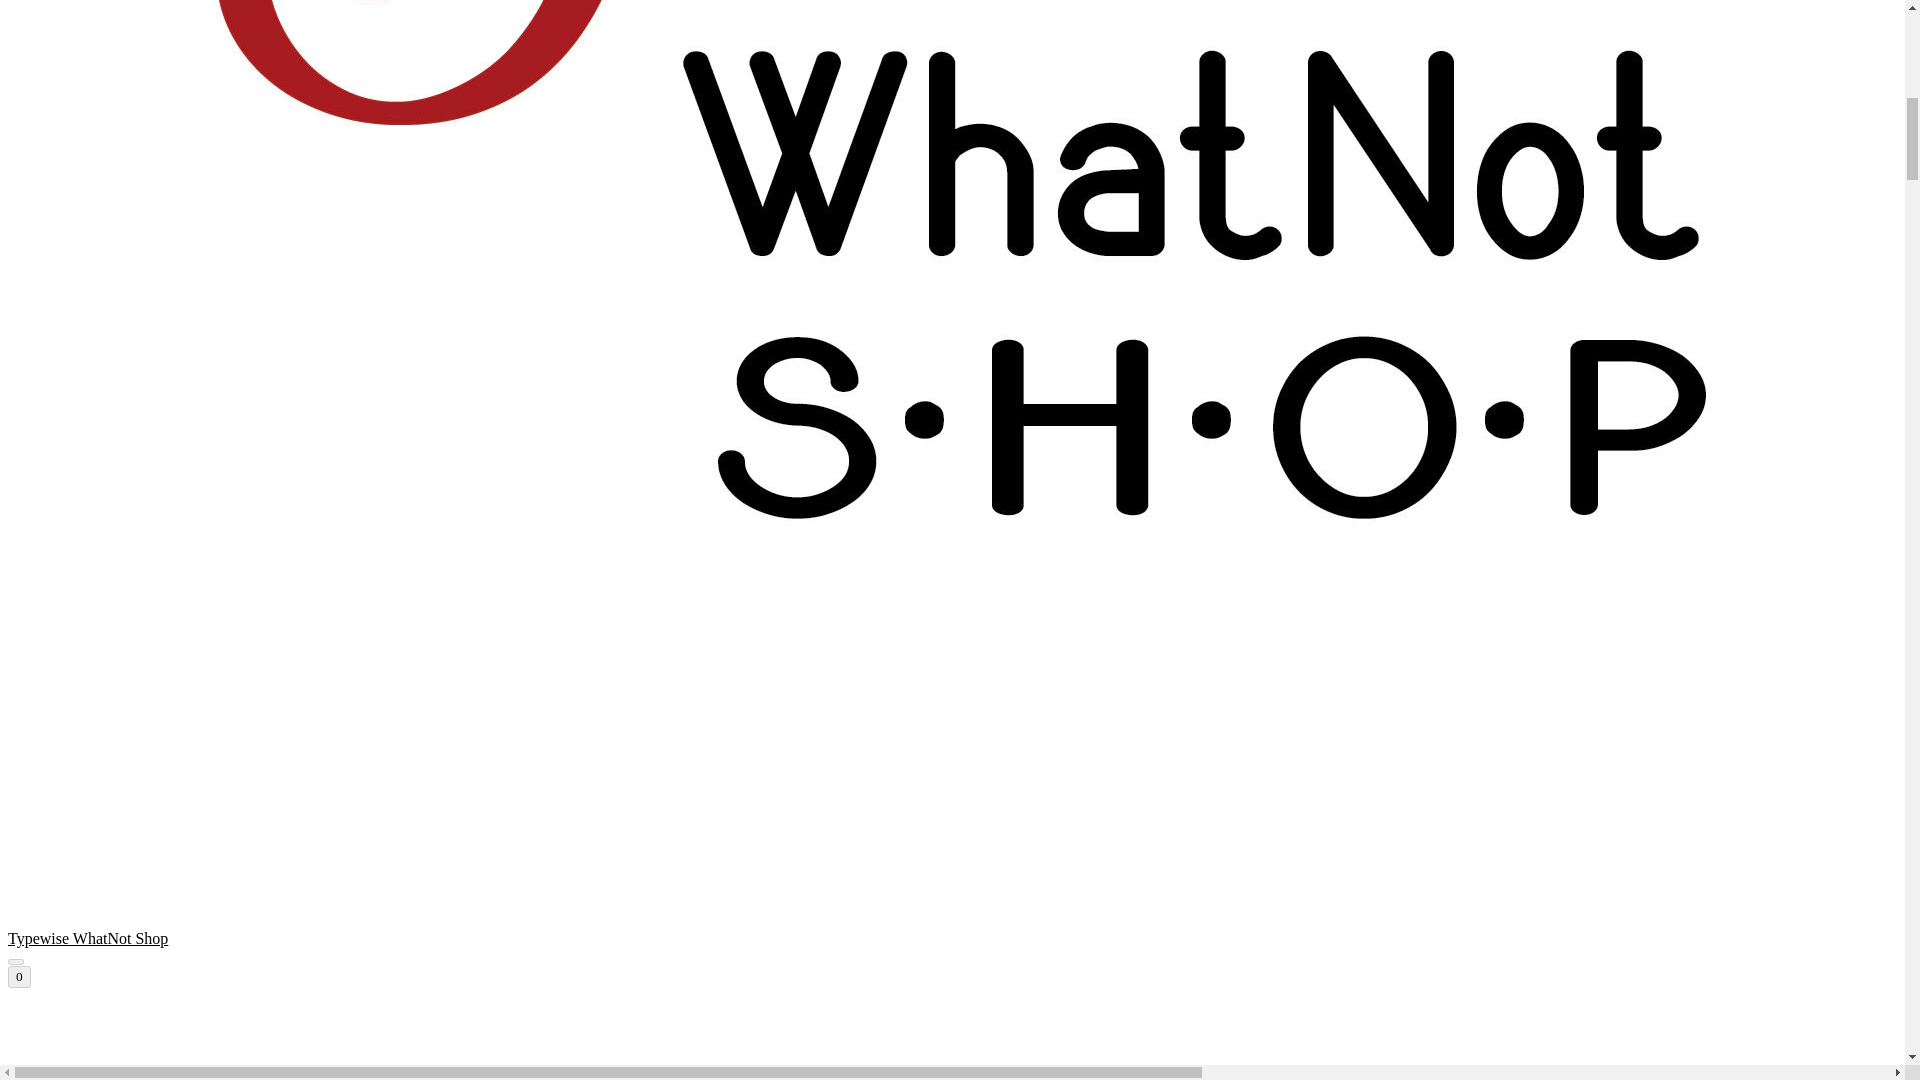 Image resolution: width=1920 pixels, height=1080 pixels. What do you see at coordinates (18, 976) in the screenshot?
I see `0` at bounding box center [18, 976].